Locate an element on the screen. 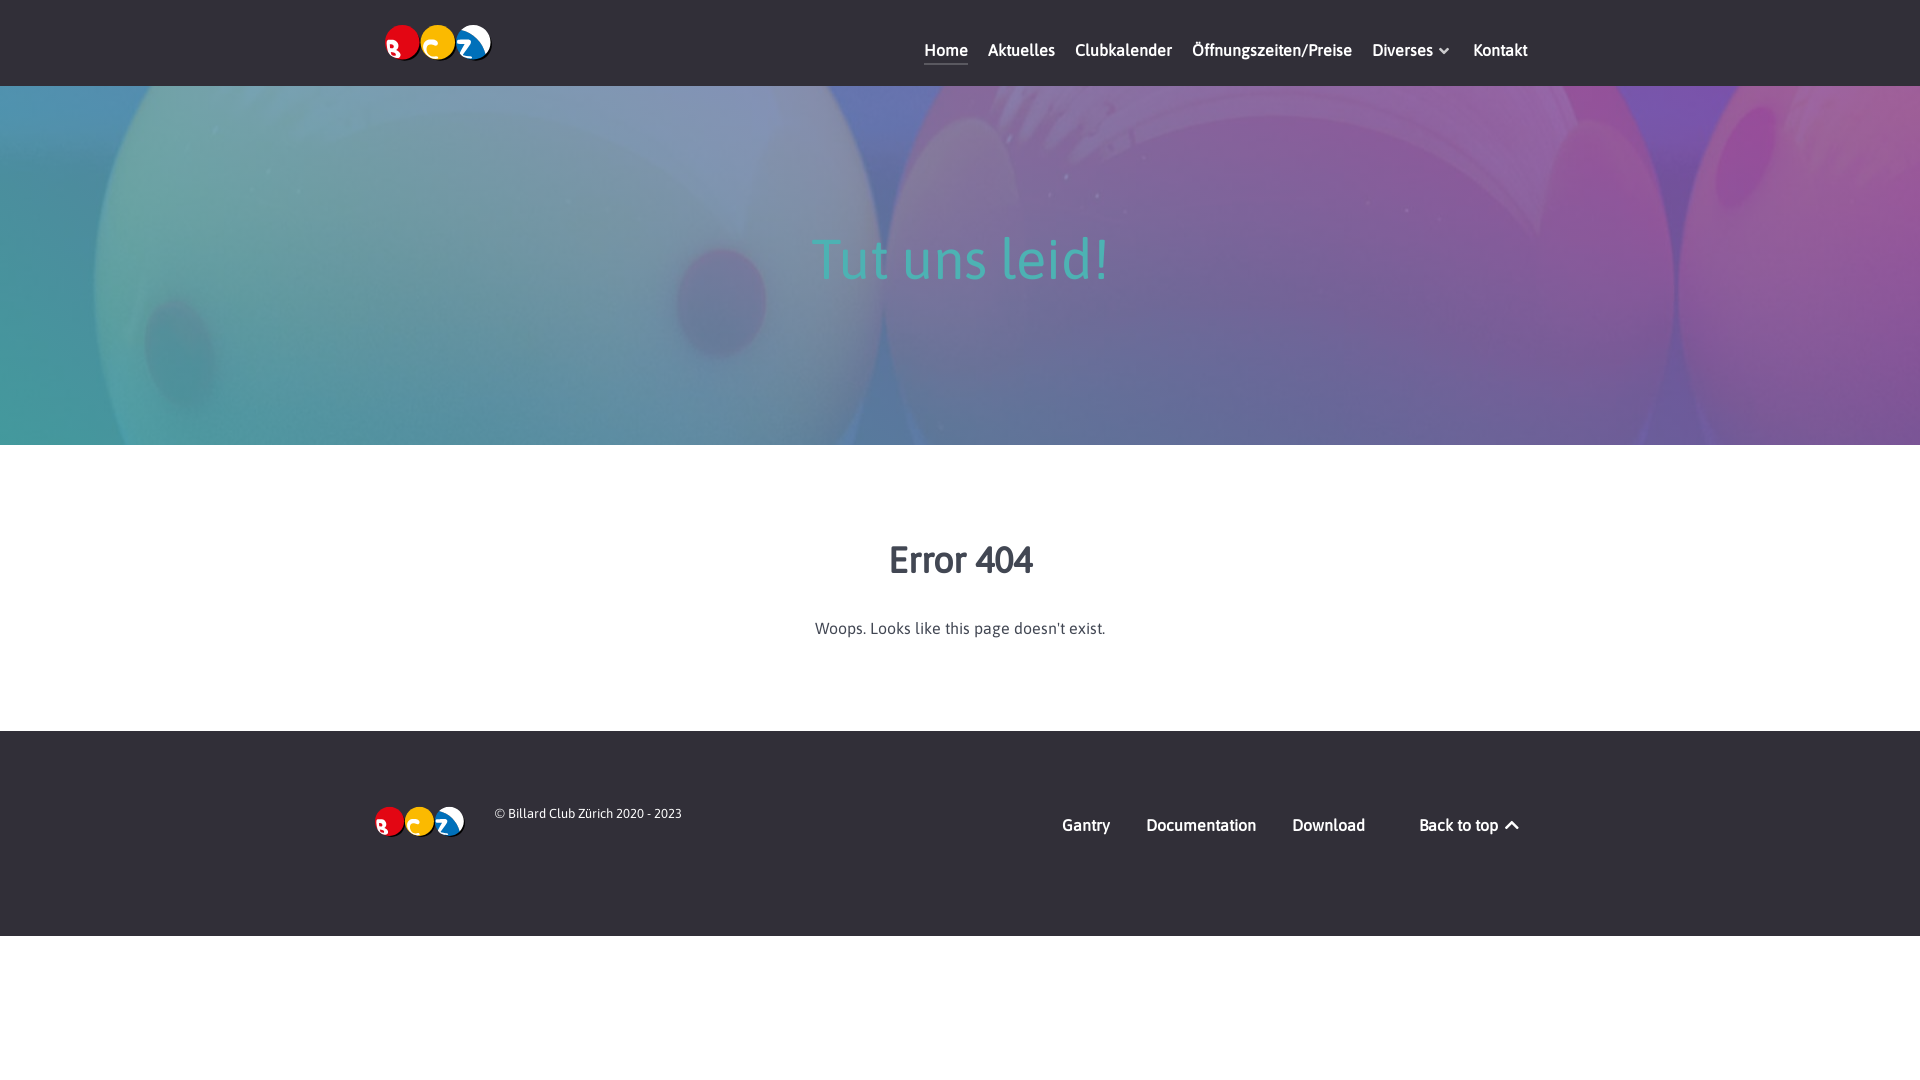 The width and height of the screenshot is (1920, 1080). Clubkalender is located at coordinates (1124, 52).